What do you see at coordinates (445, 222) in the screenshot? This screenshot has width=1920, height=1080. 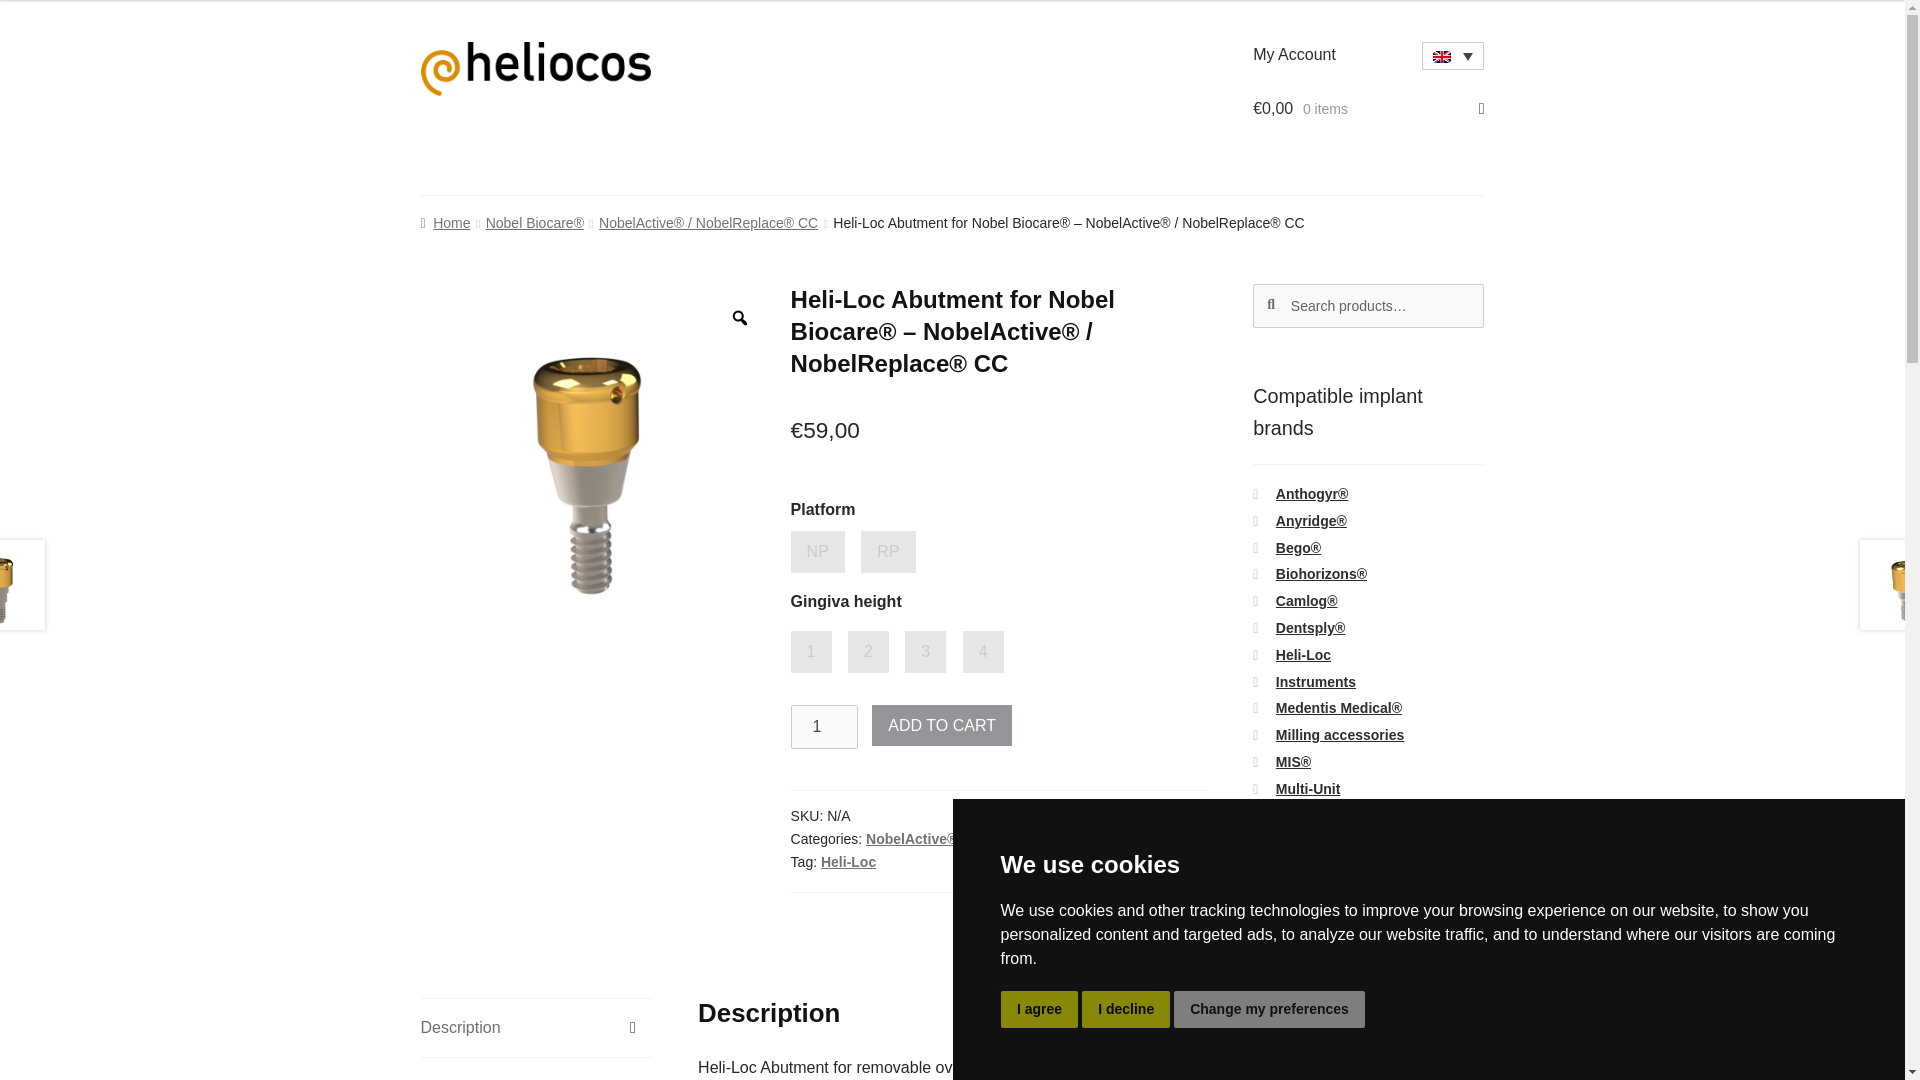 I see `Home` at bounding box center [445, 222].